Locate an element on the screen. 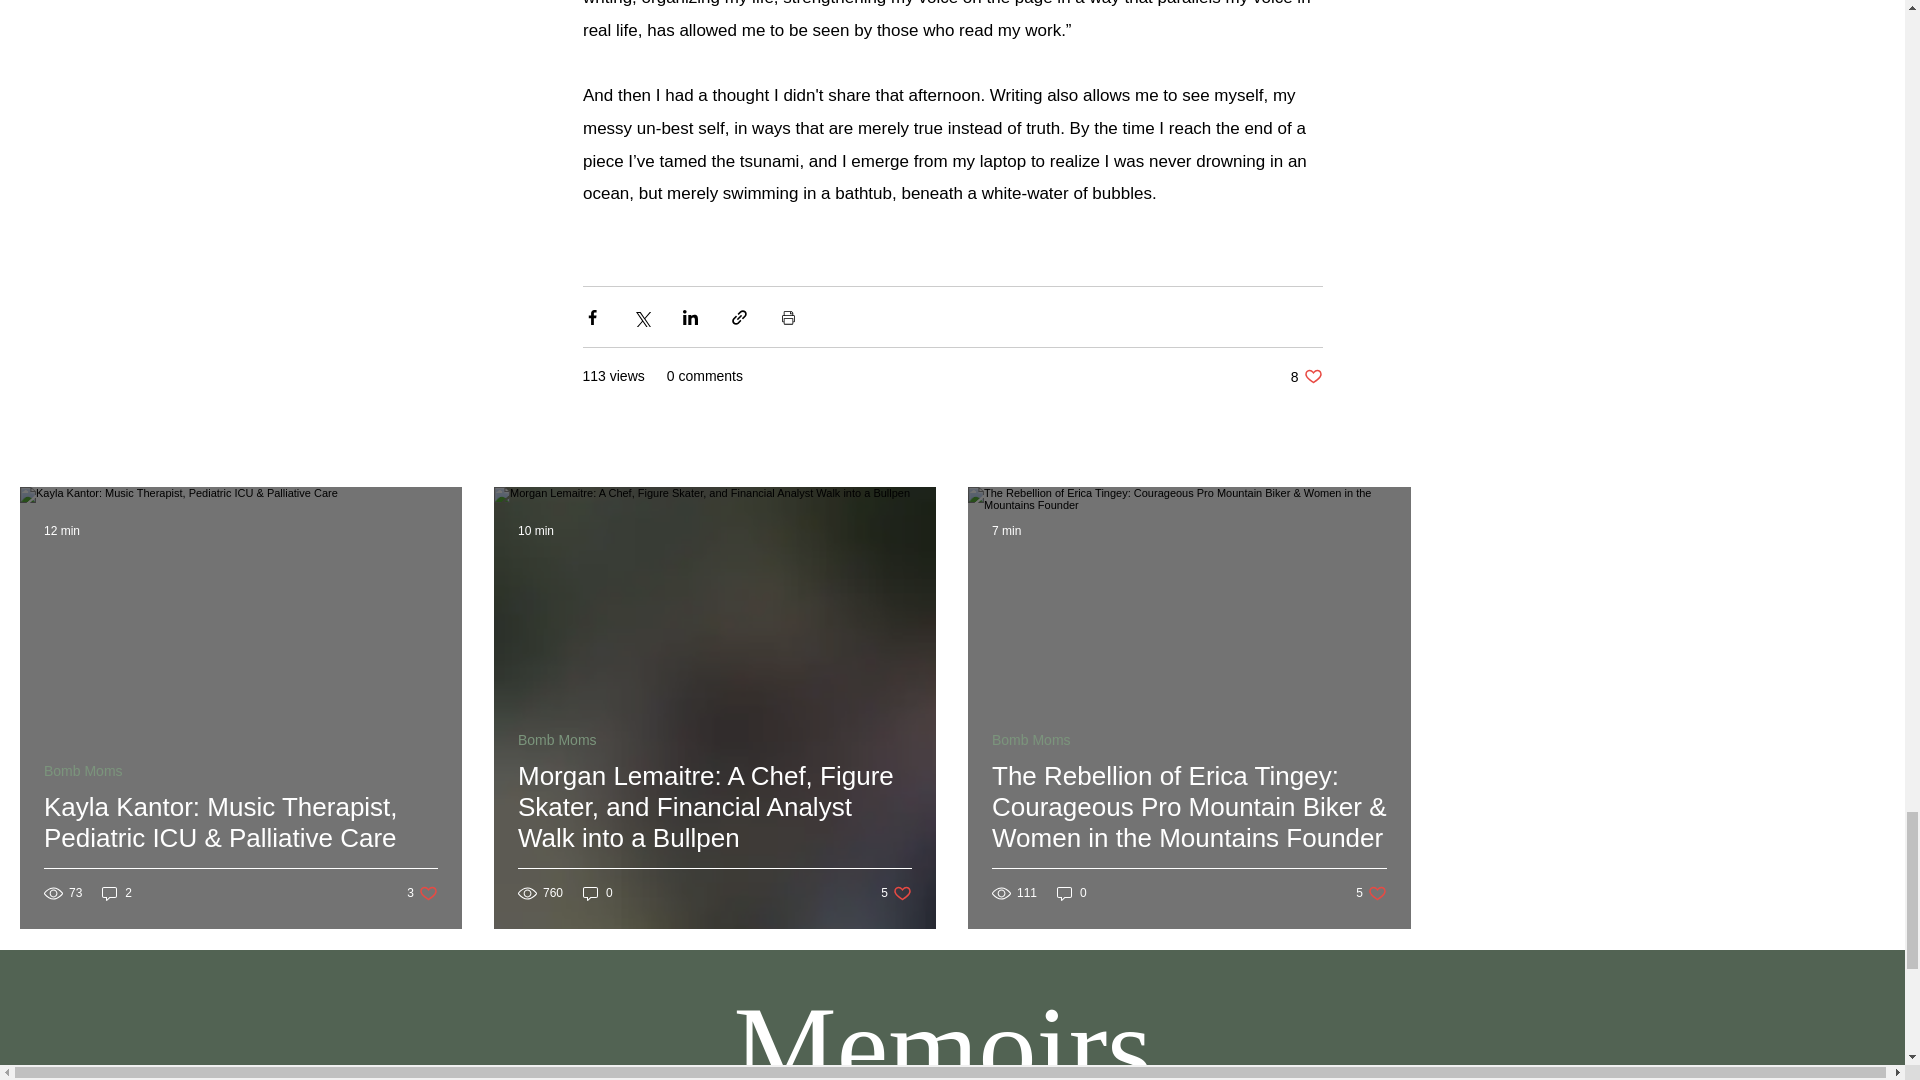  Bomb Moms is located at coordinates (1032, 740).